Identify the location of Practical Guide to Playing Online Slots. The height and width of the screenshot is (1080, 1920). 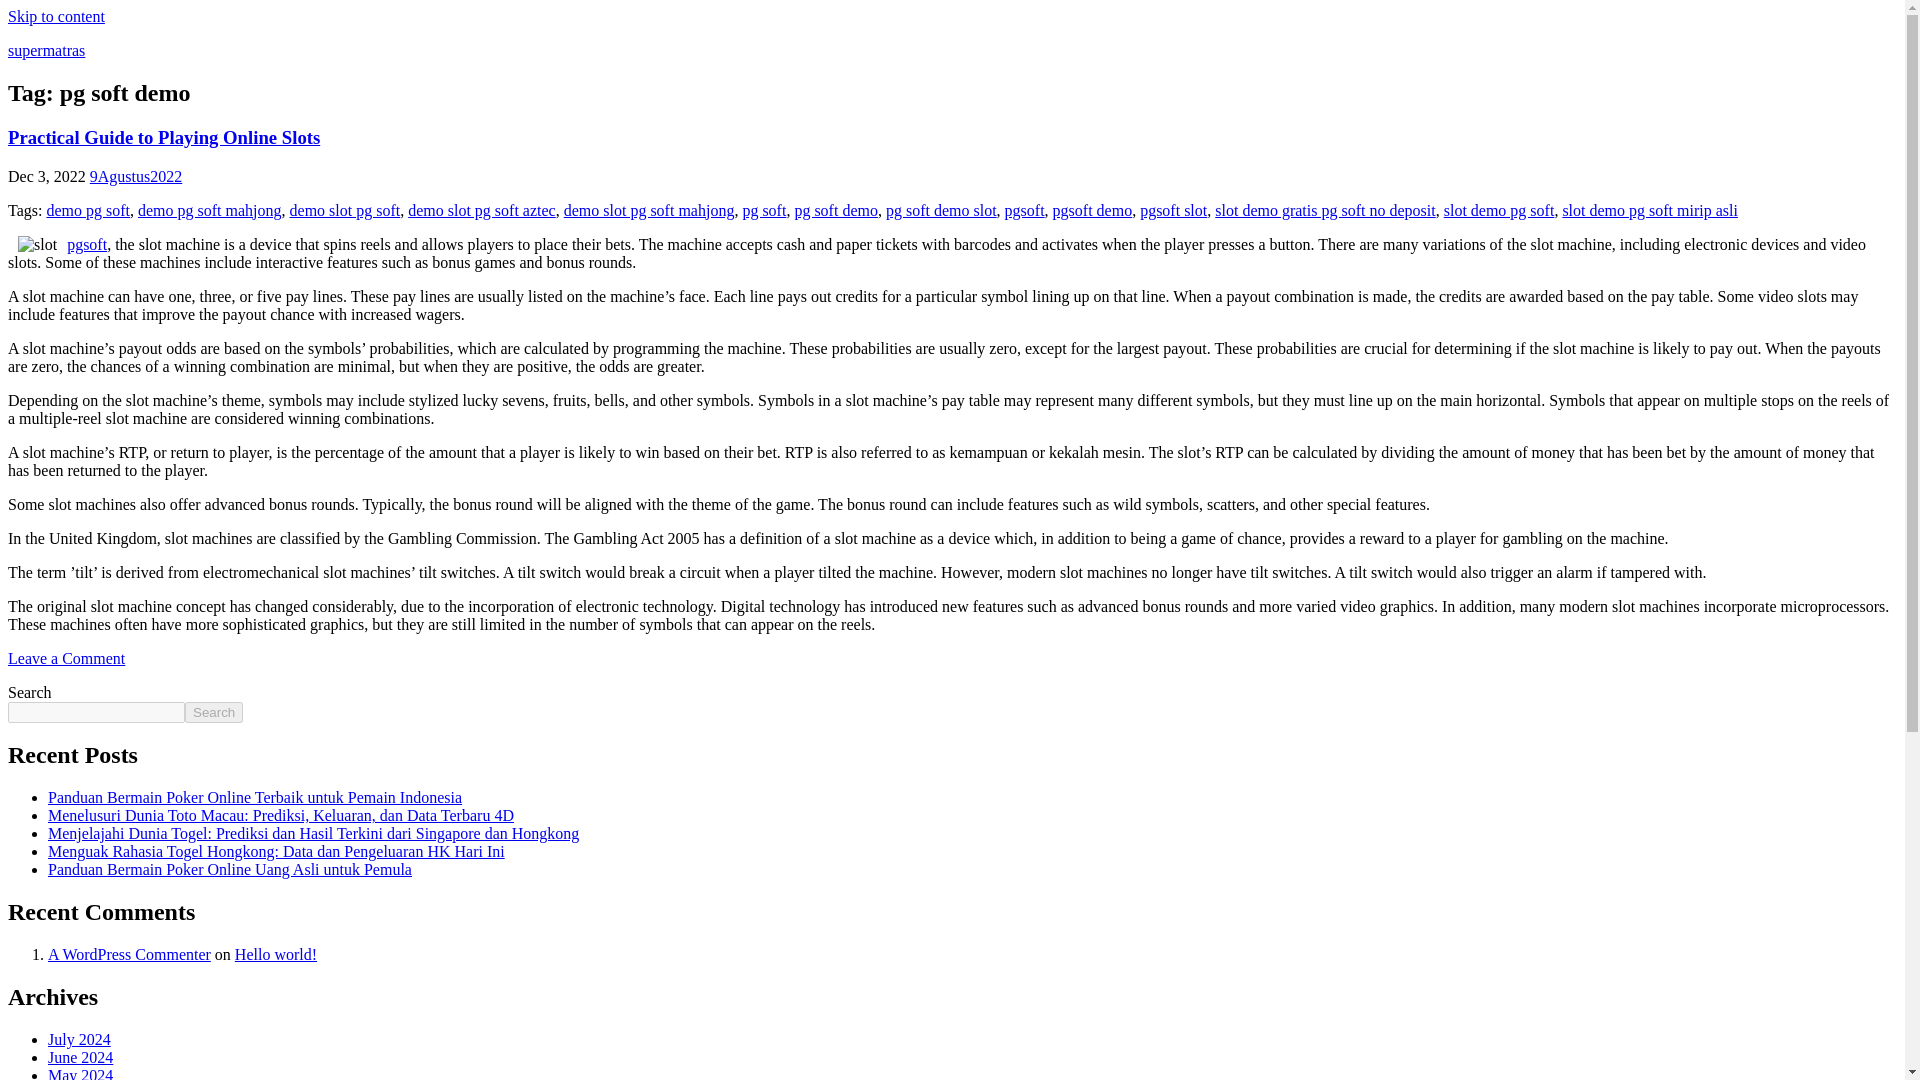
(164, 137).